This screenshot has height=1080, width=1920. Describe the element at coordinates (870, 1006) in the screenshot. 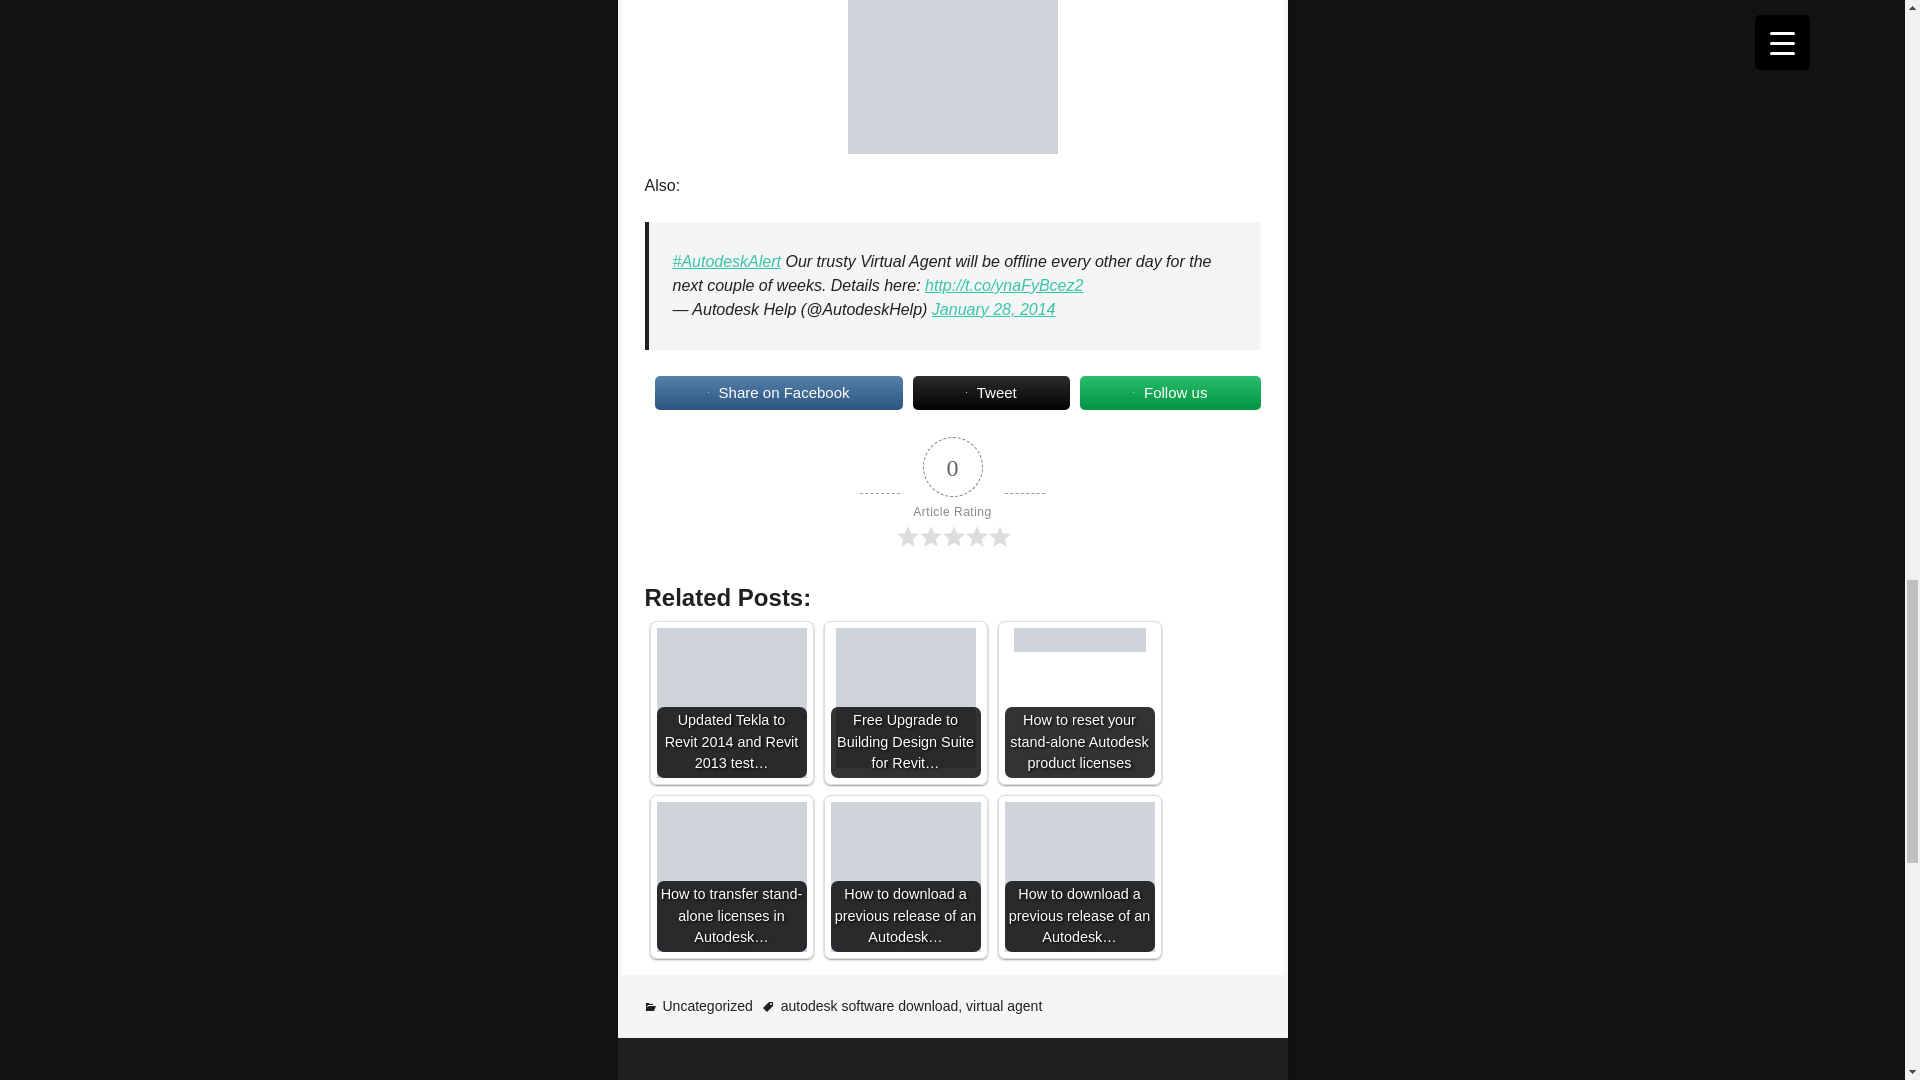

I see `autodesk software download` at that location.